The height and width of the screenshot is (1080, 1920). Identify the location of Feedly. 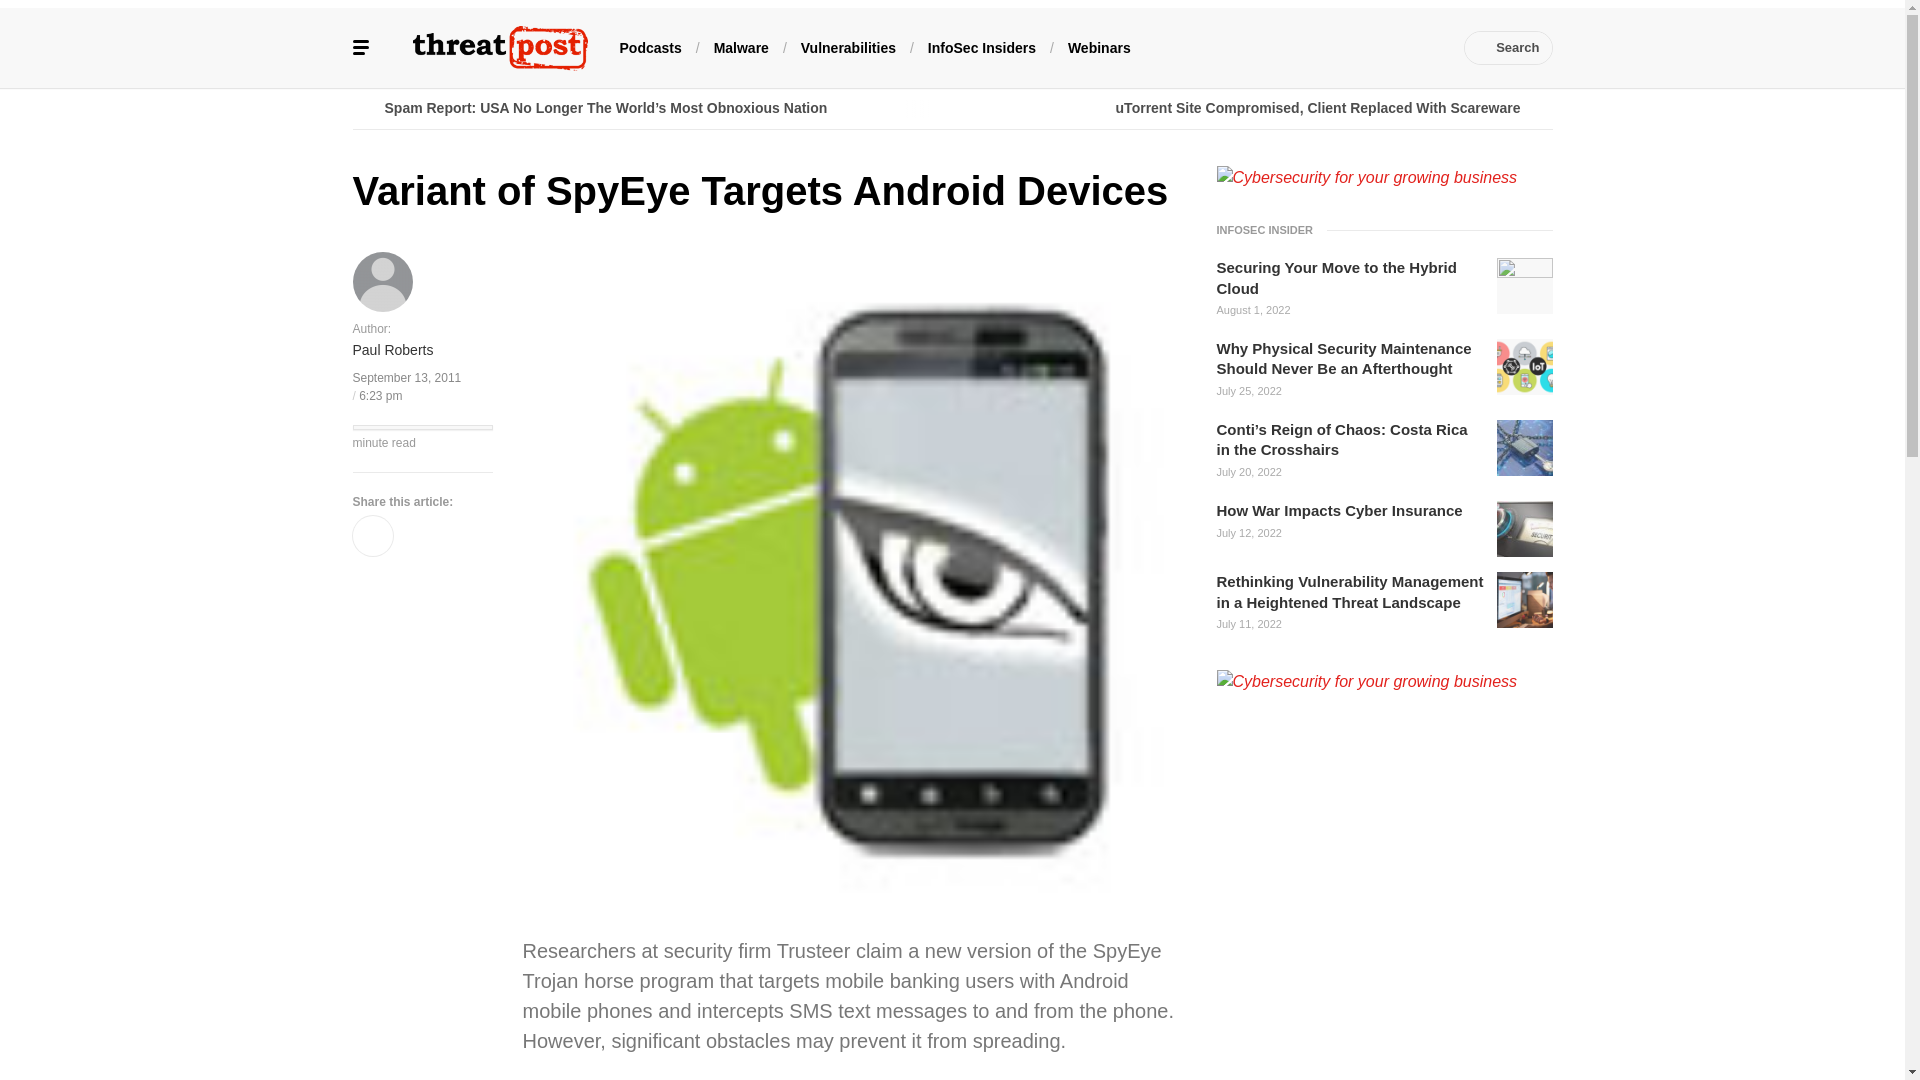
(1364, 48).